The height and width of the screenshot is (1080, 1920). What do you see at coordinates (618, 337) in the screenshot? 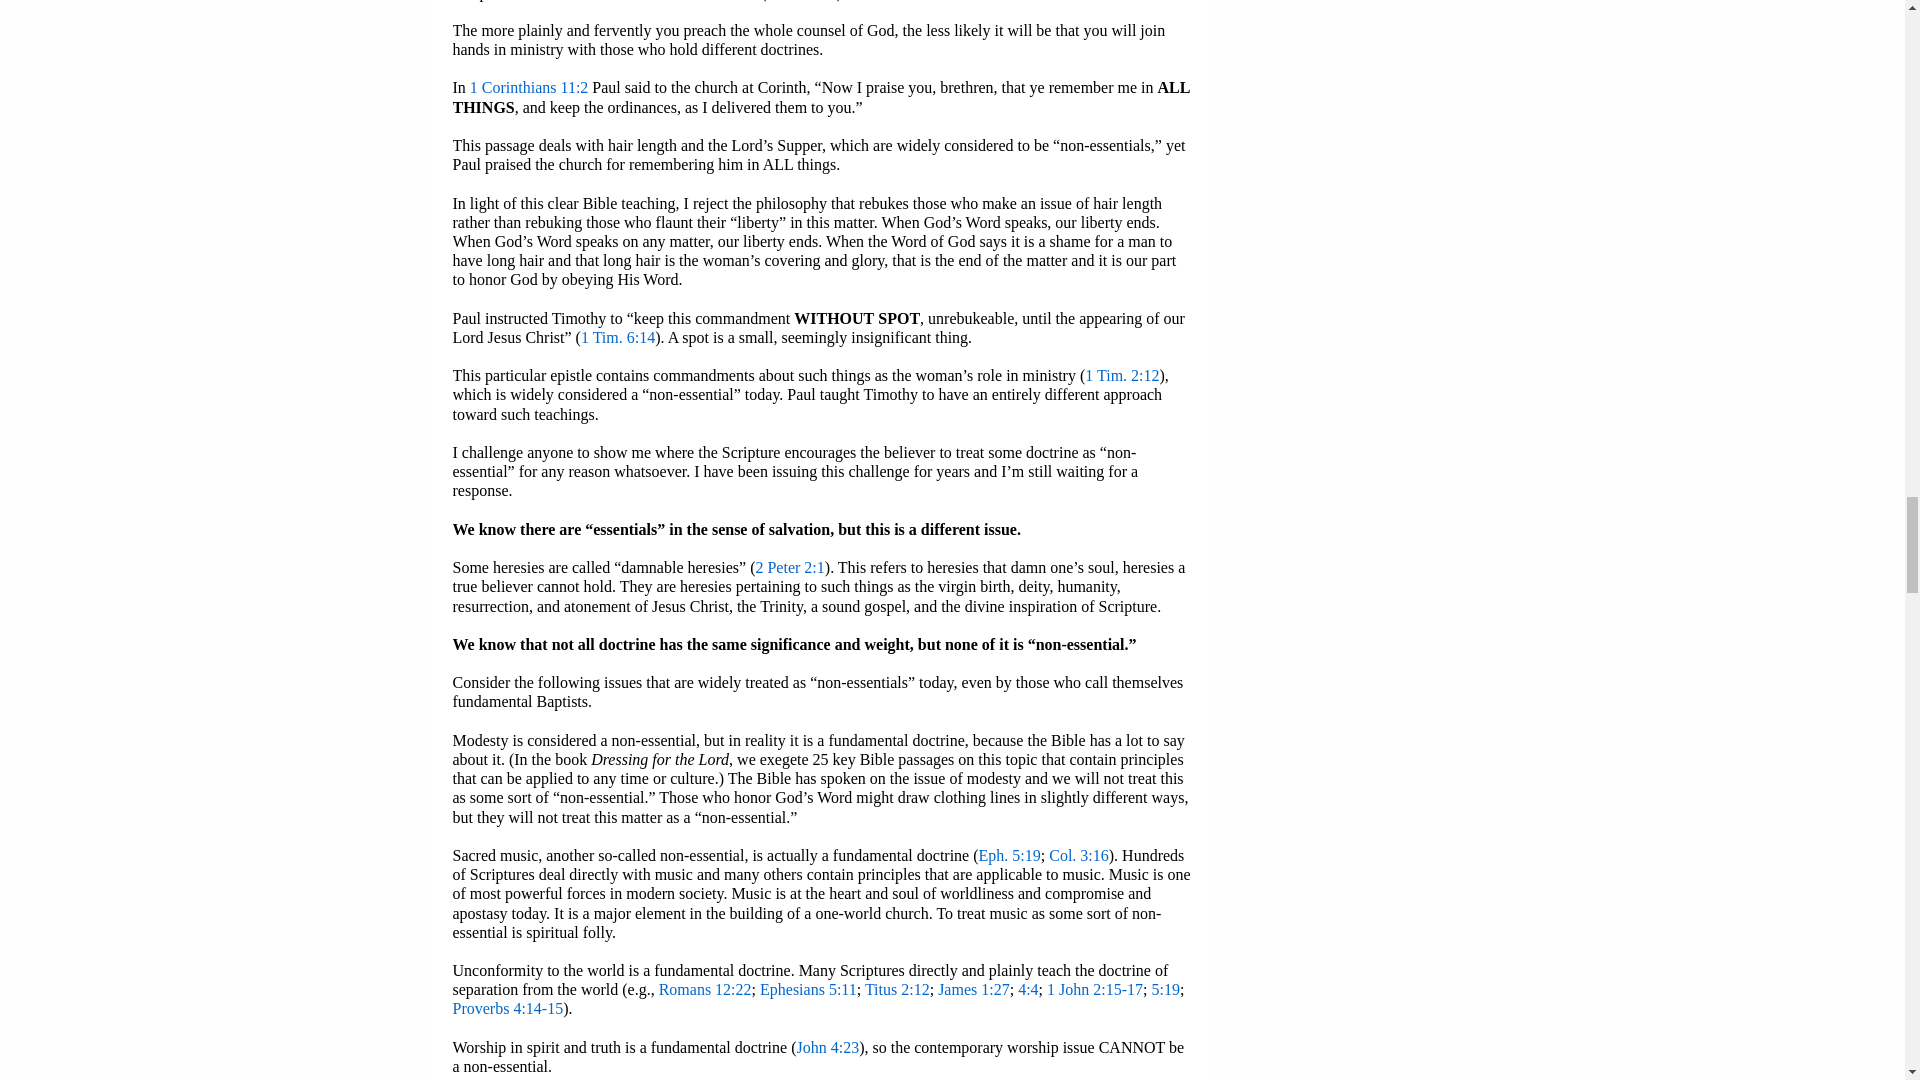
I see `1 Tim. 6:14` at bounding box center [618, 337].